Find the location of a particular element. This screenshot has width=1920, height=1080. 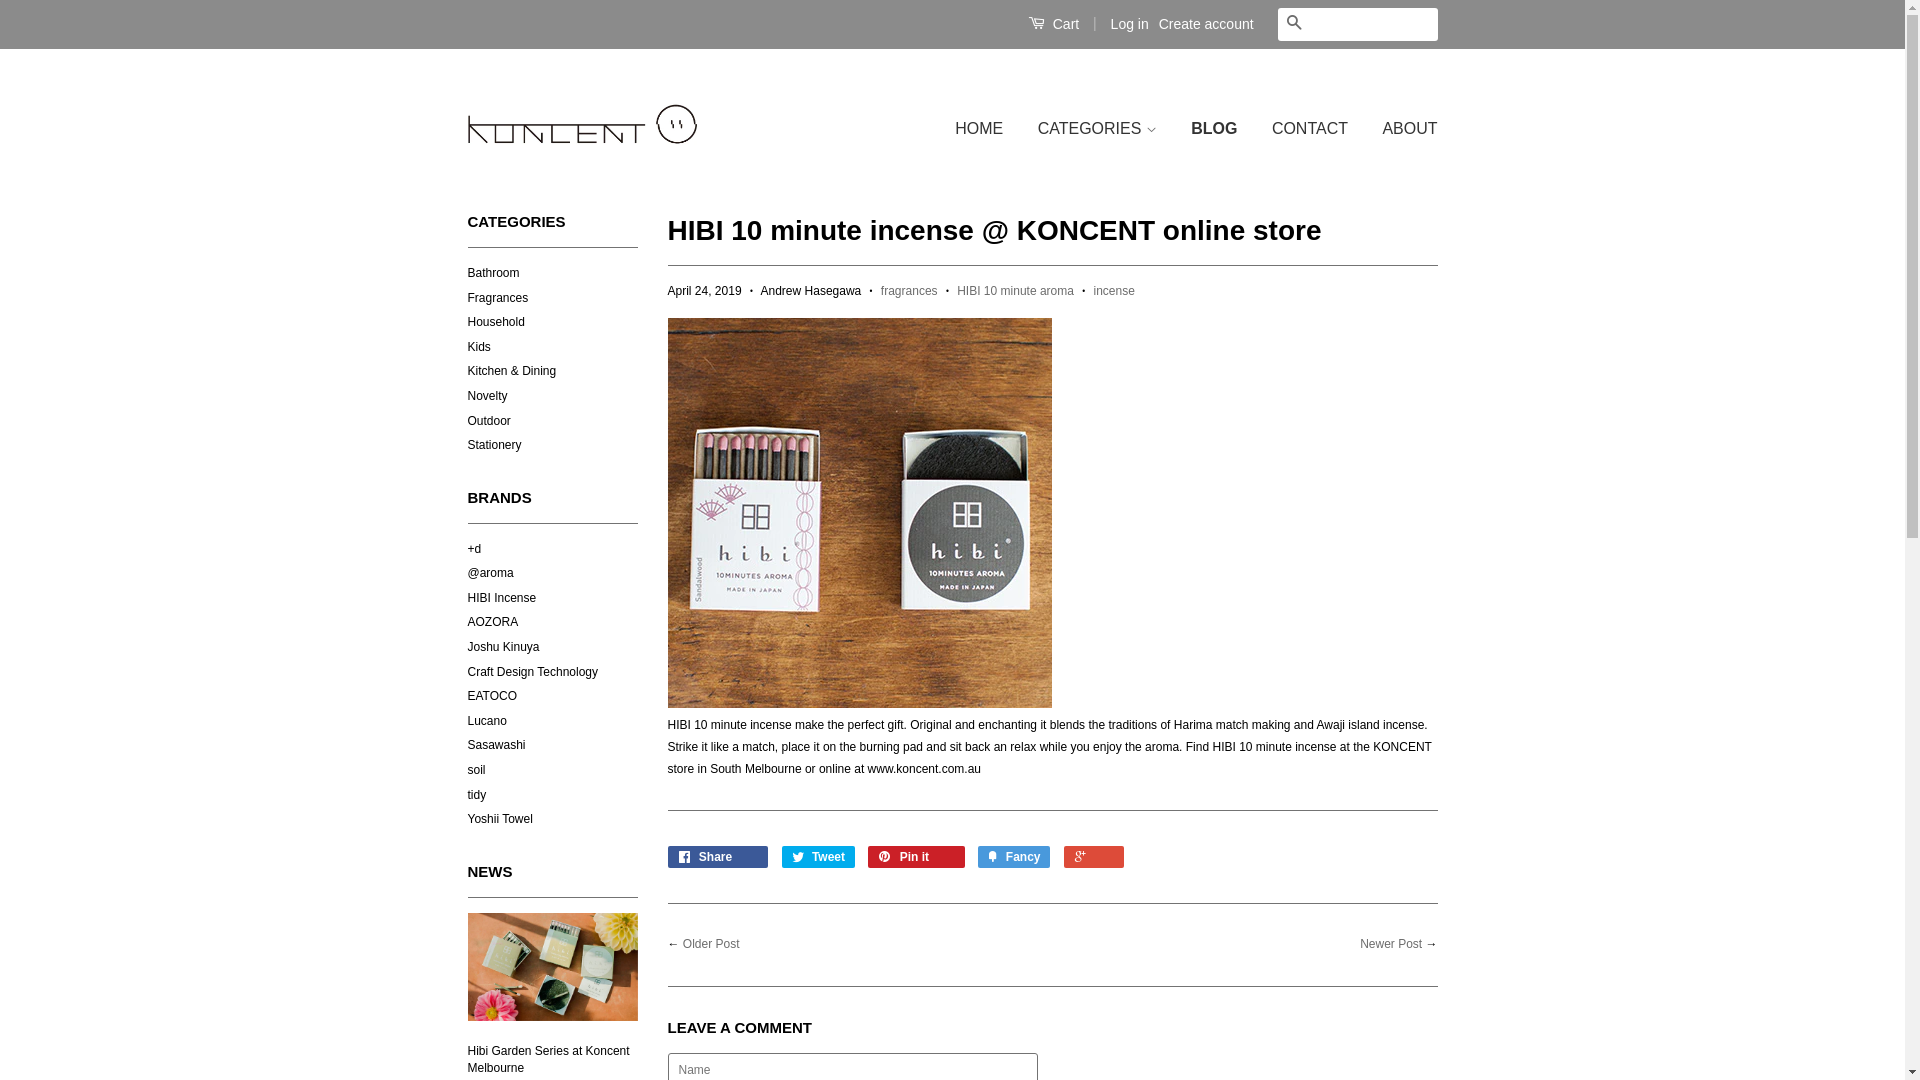

Pin it is located at coordinates (916, 857).